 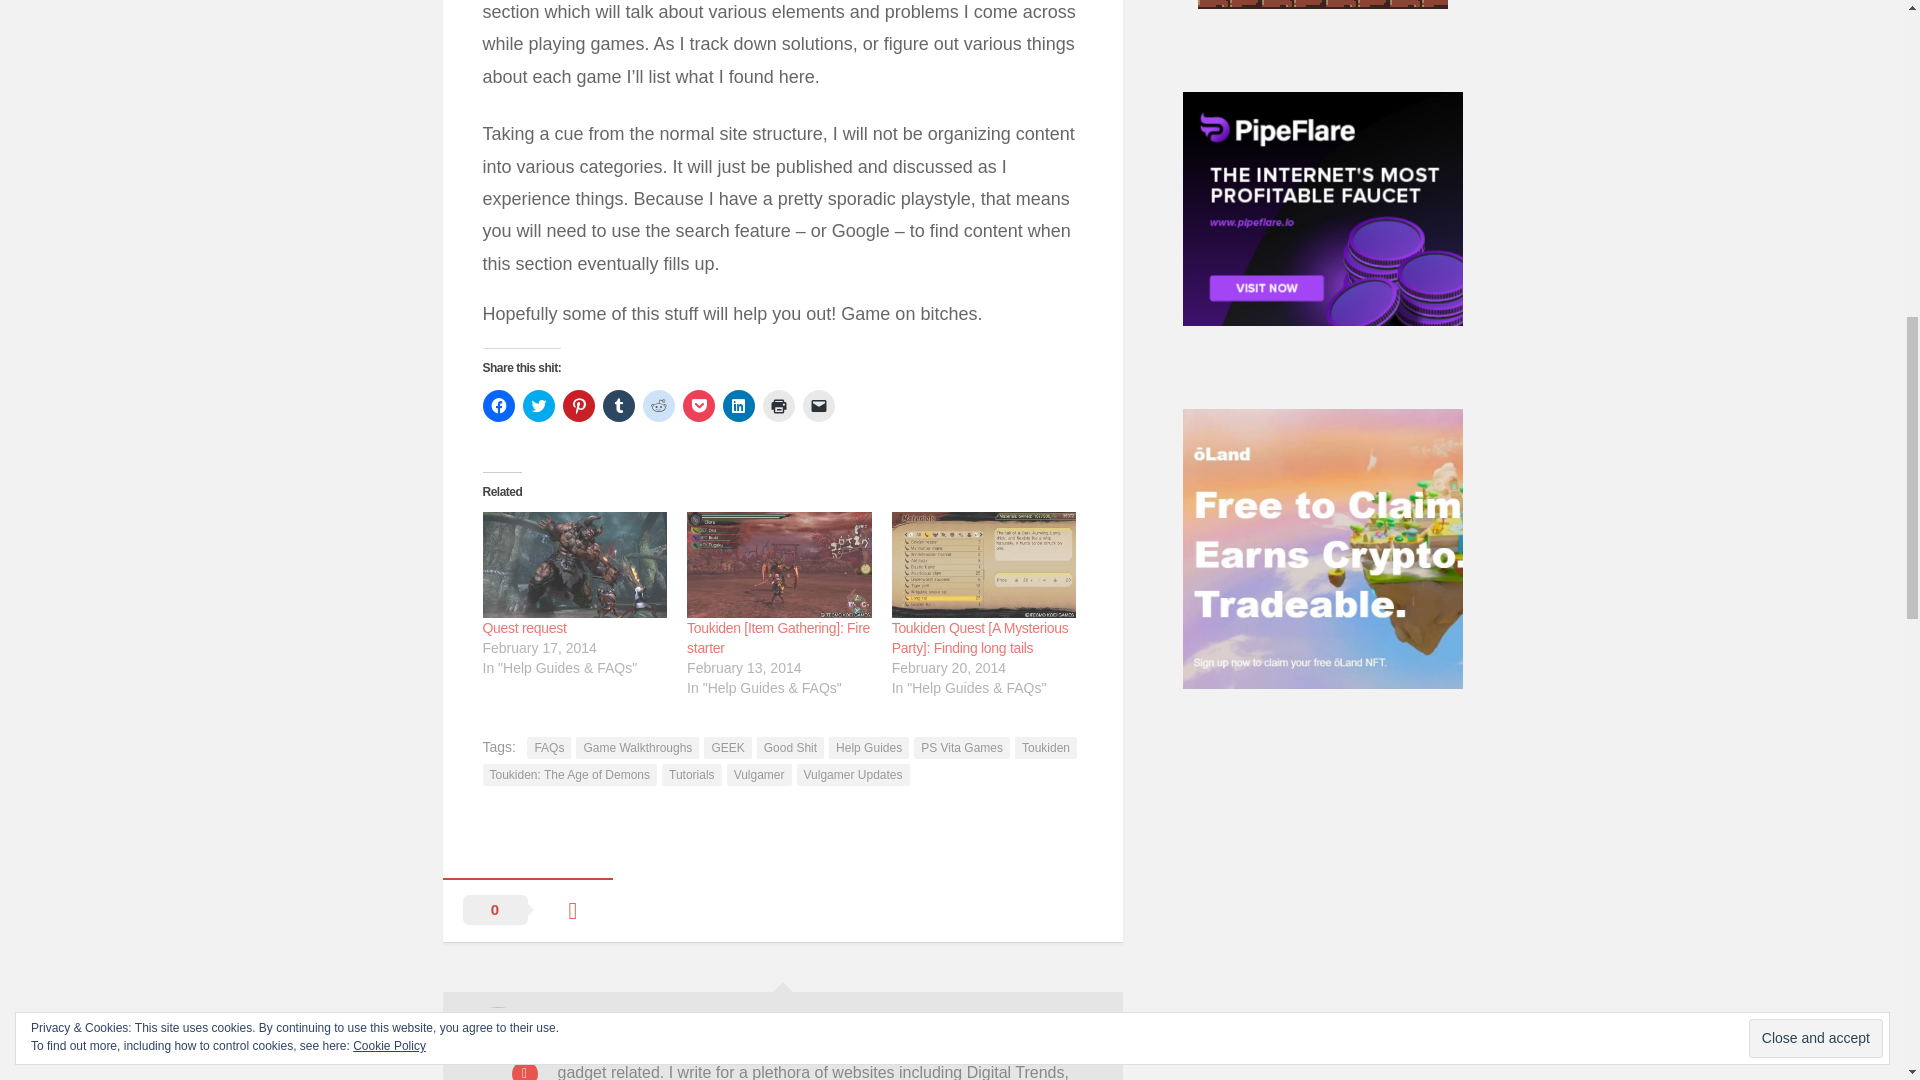 What do you see at coordinates (759, 774) in the screenshot?
I see `Vulgamer` at bounding box center [759, 774].